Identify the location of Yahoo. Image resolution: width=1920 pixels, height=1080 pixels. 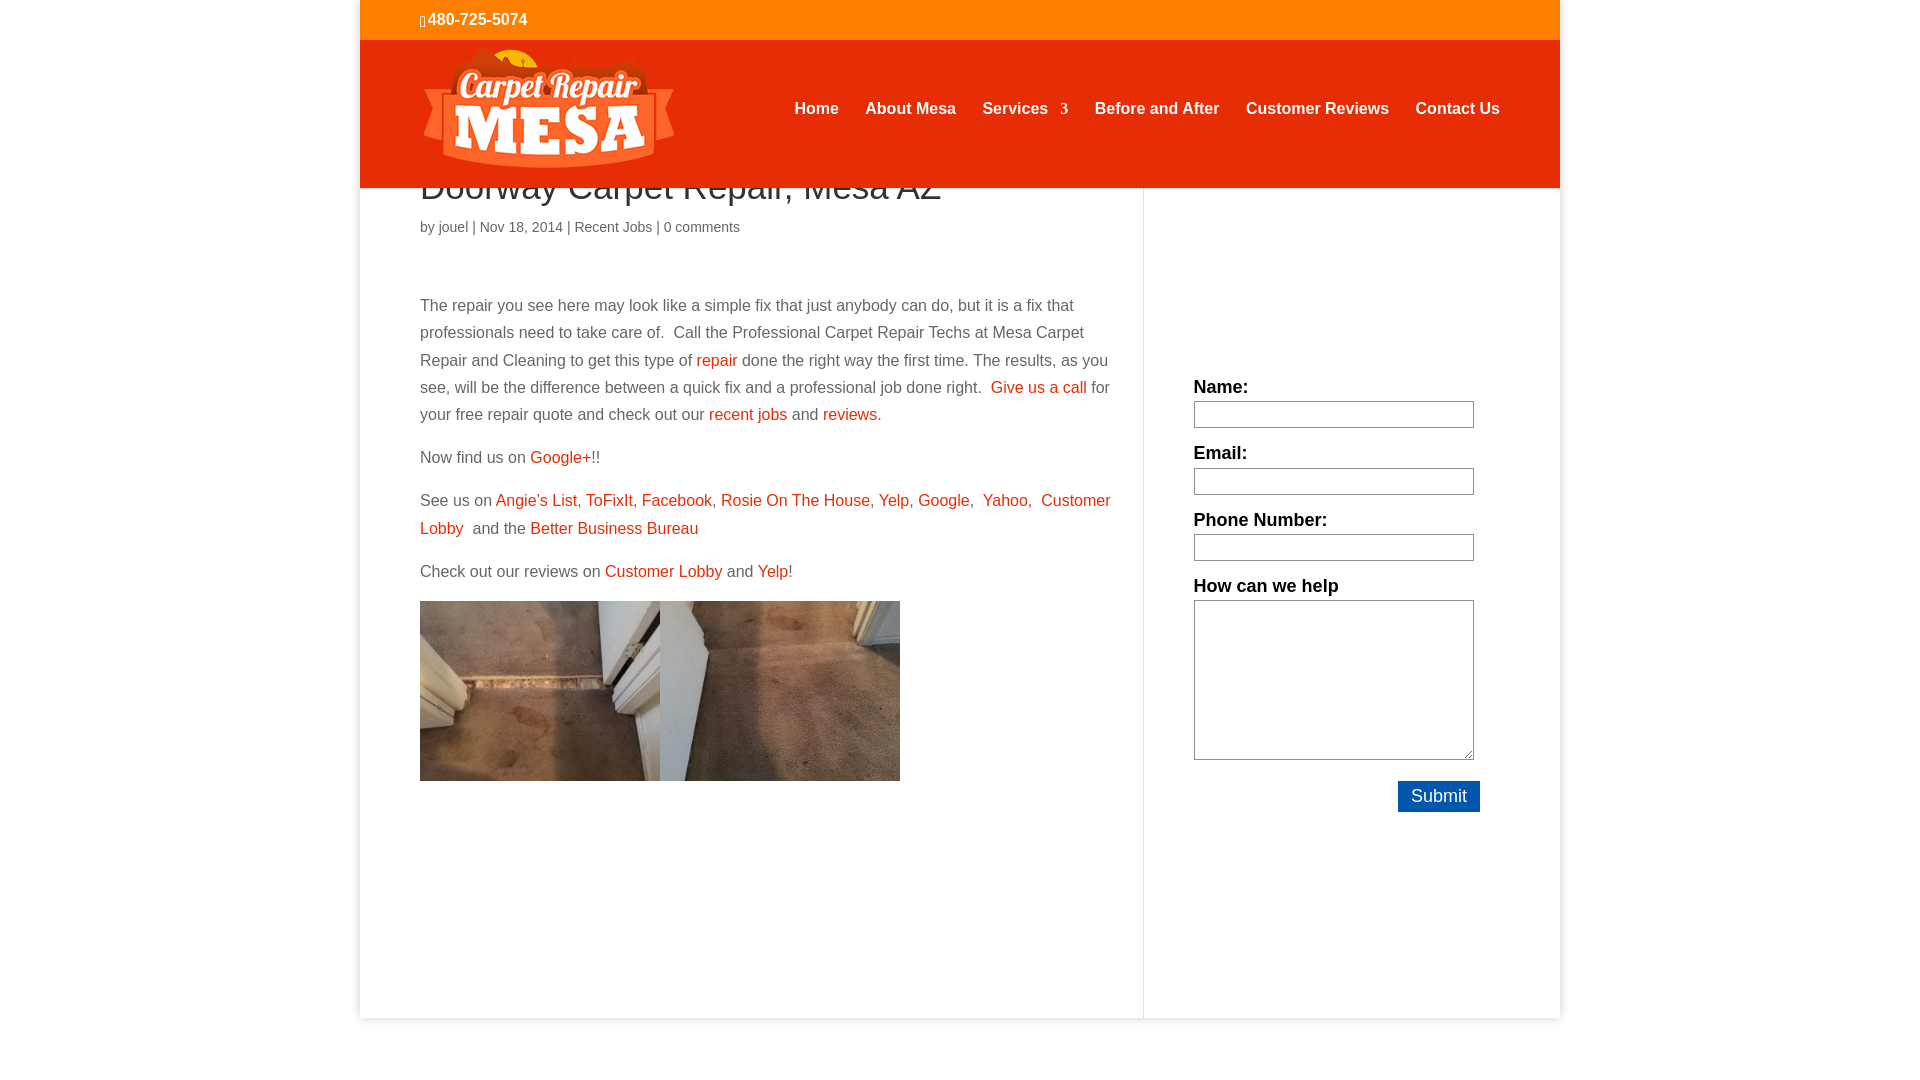
(1005, 500).